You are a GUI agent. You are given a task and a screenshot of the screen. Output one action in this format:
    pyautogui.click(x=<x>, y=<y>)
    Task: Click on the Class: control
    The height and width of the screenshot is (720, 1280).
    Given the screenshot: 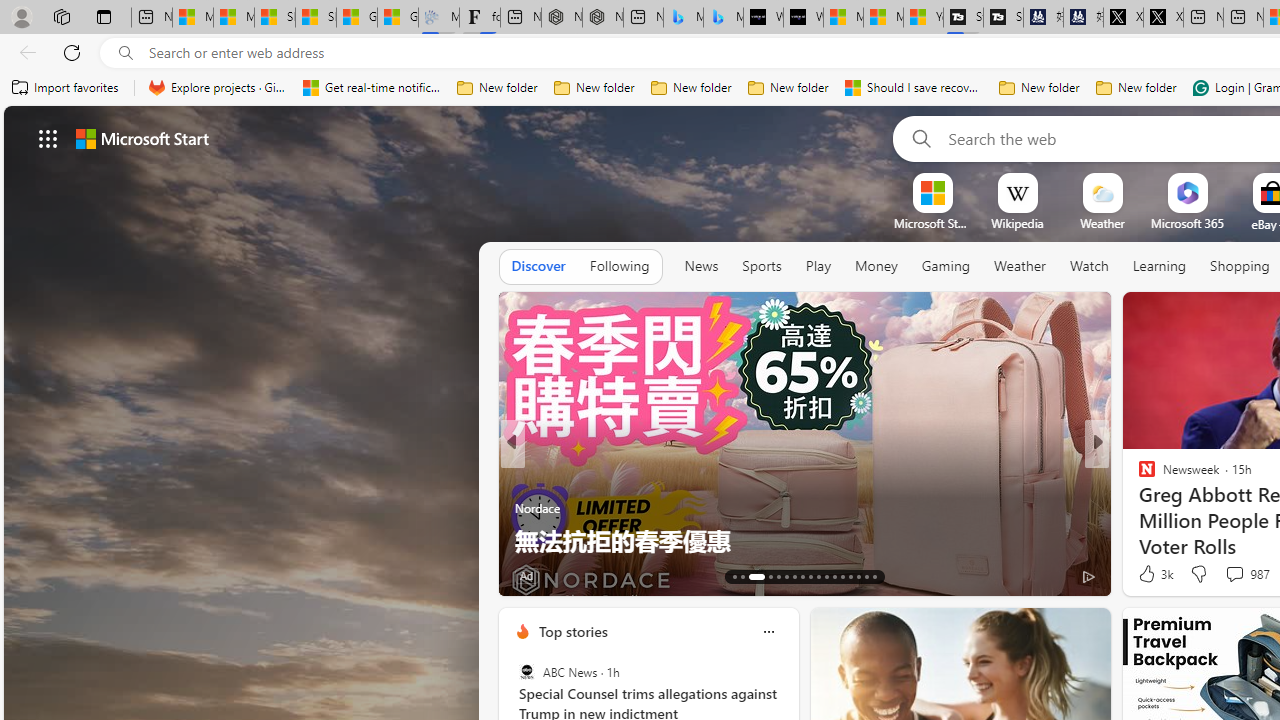 What is the action you would take?
    pyautogui.click(x=48, y=138)
    